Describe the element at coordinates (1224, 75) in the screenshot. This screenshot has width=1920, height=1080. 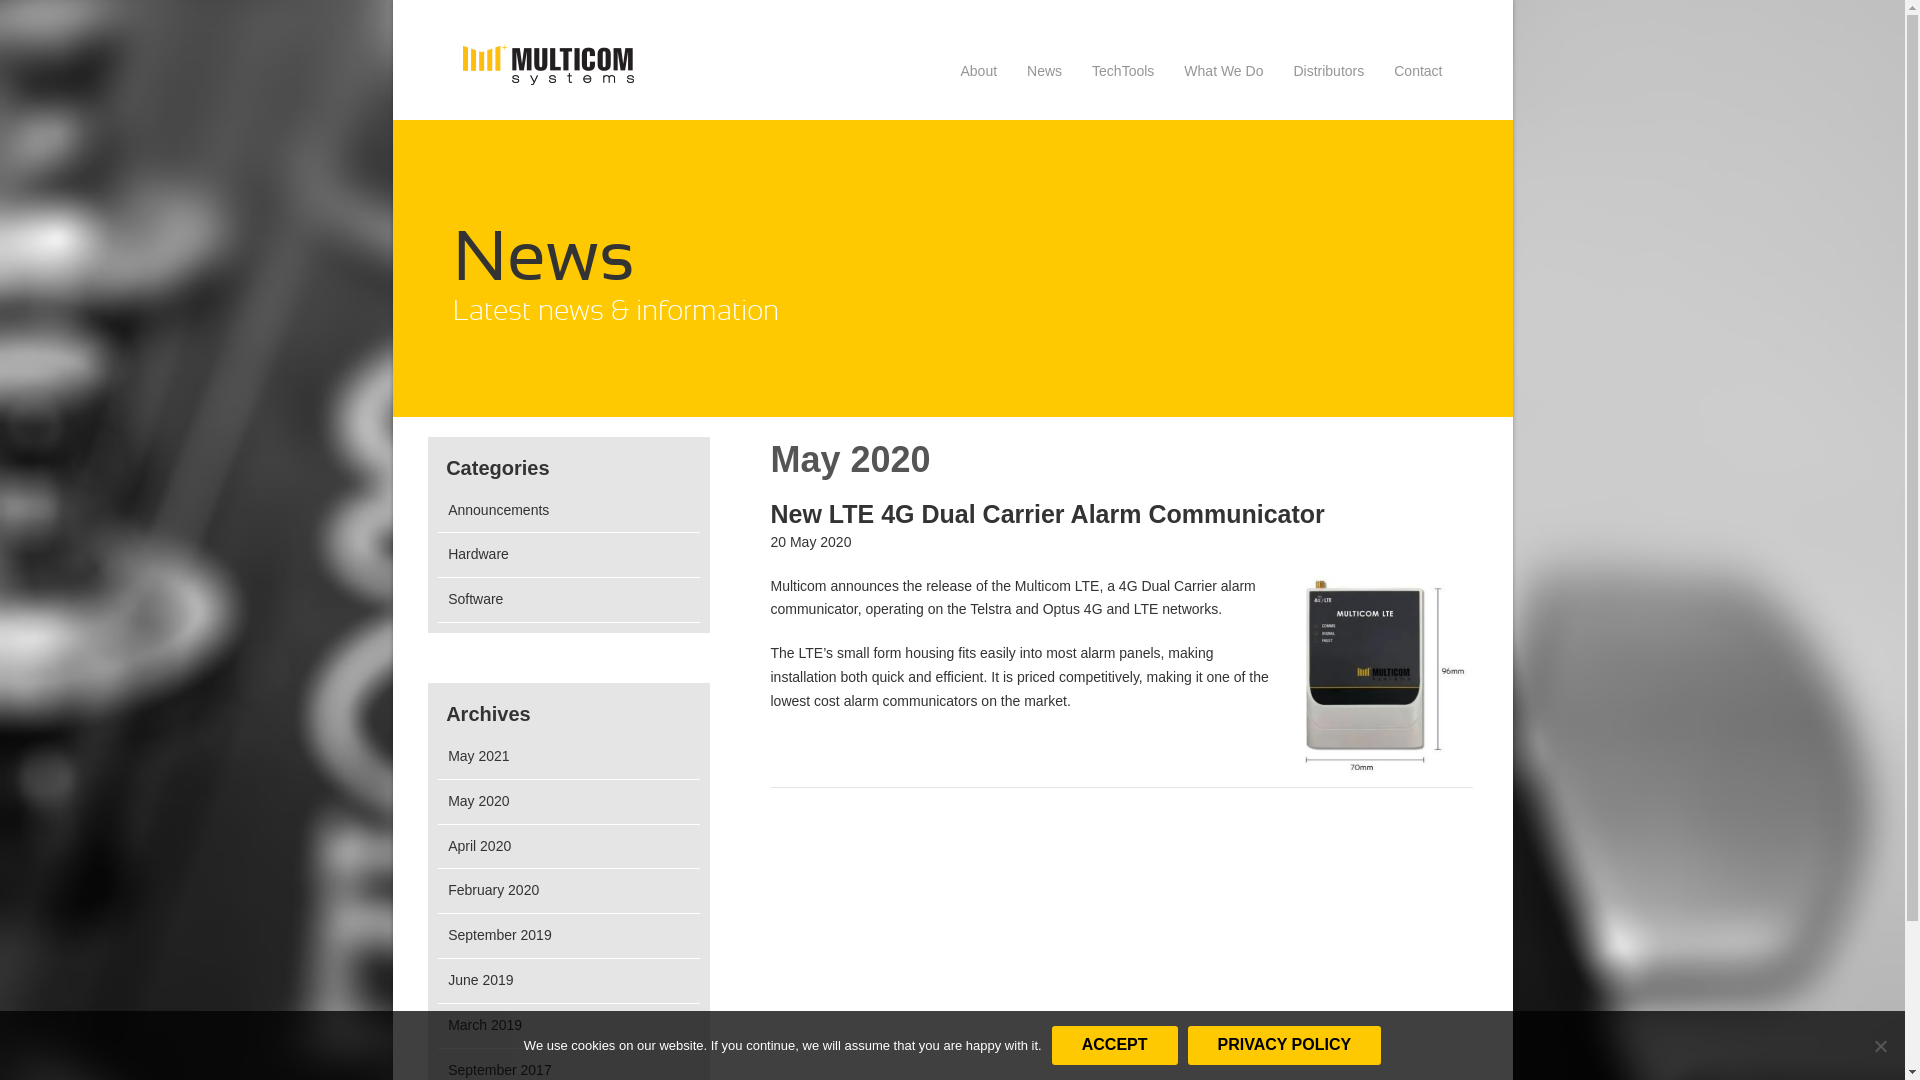
I see `What We Do` at that location.